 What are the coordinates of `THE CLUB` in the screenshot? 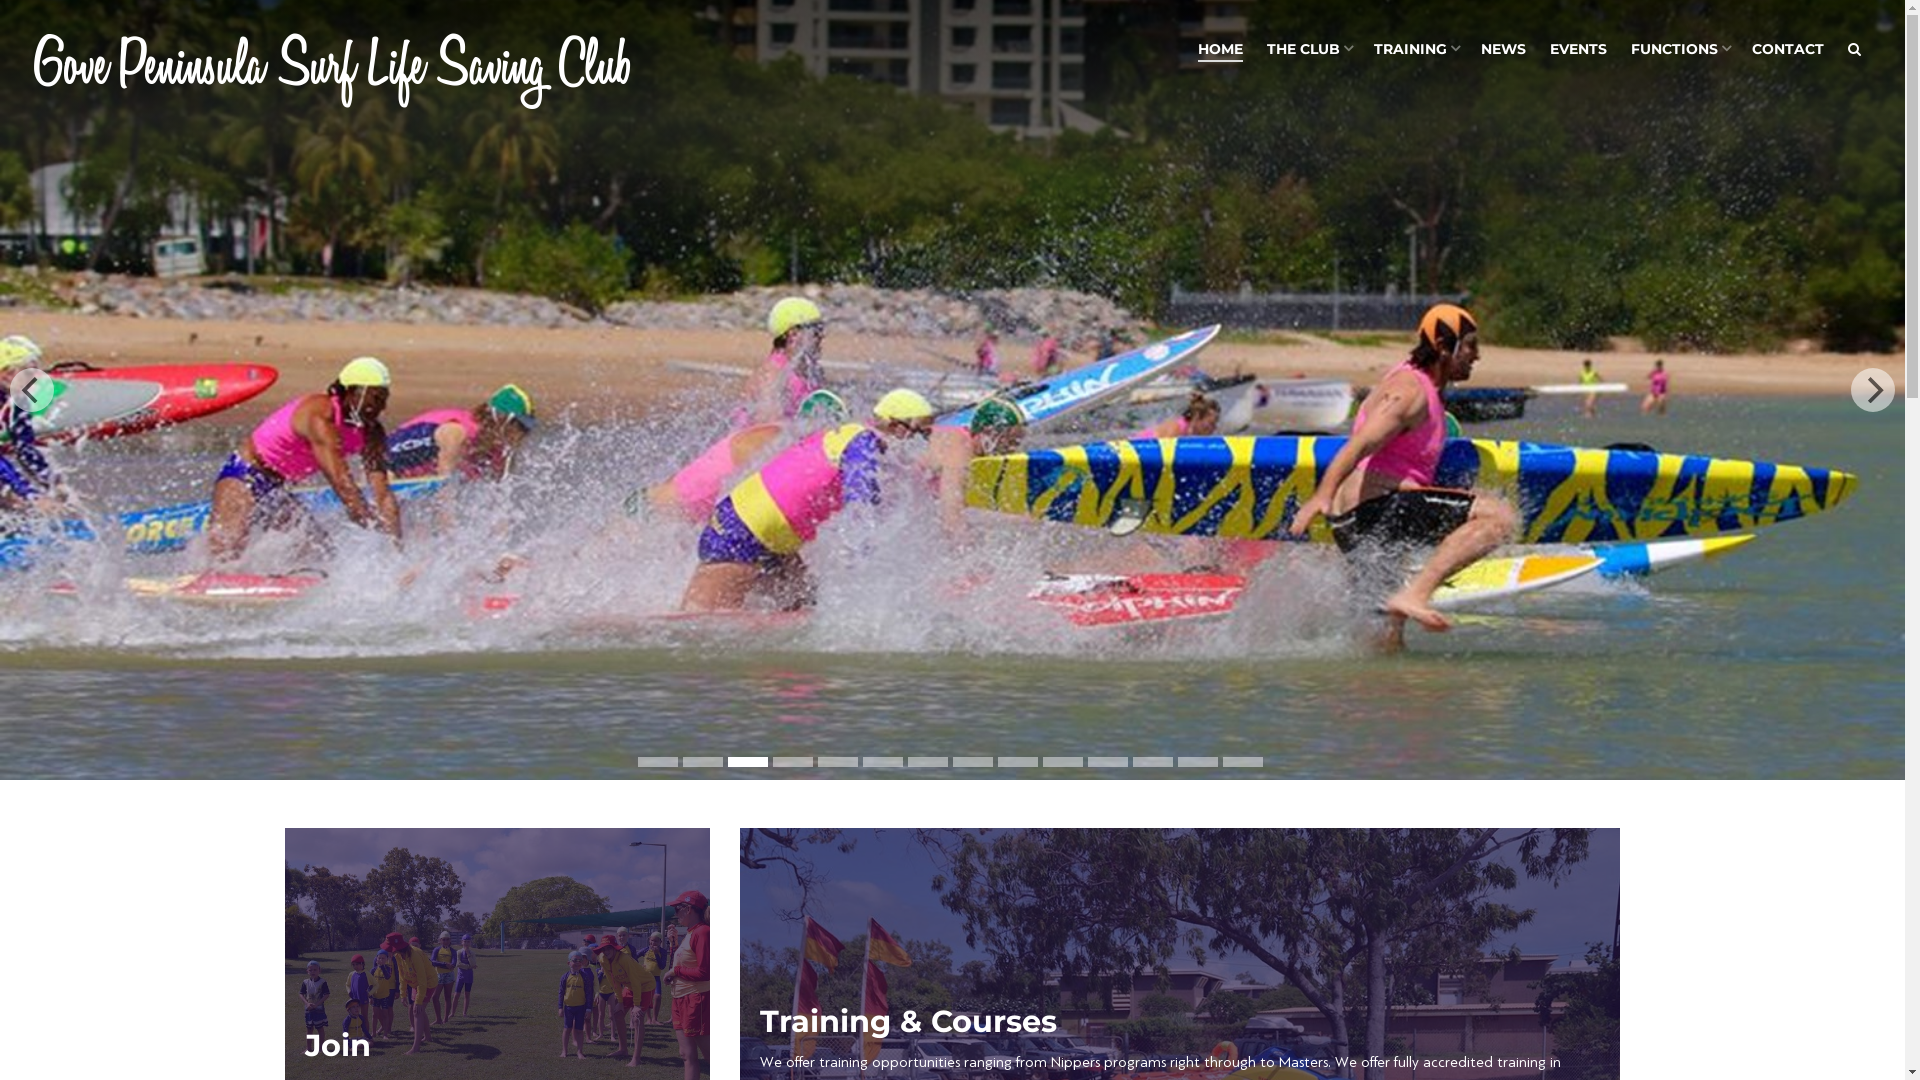 It's located at (1308, 50).